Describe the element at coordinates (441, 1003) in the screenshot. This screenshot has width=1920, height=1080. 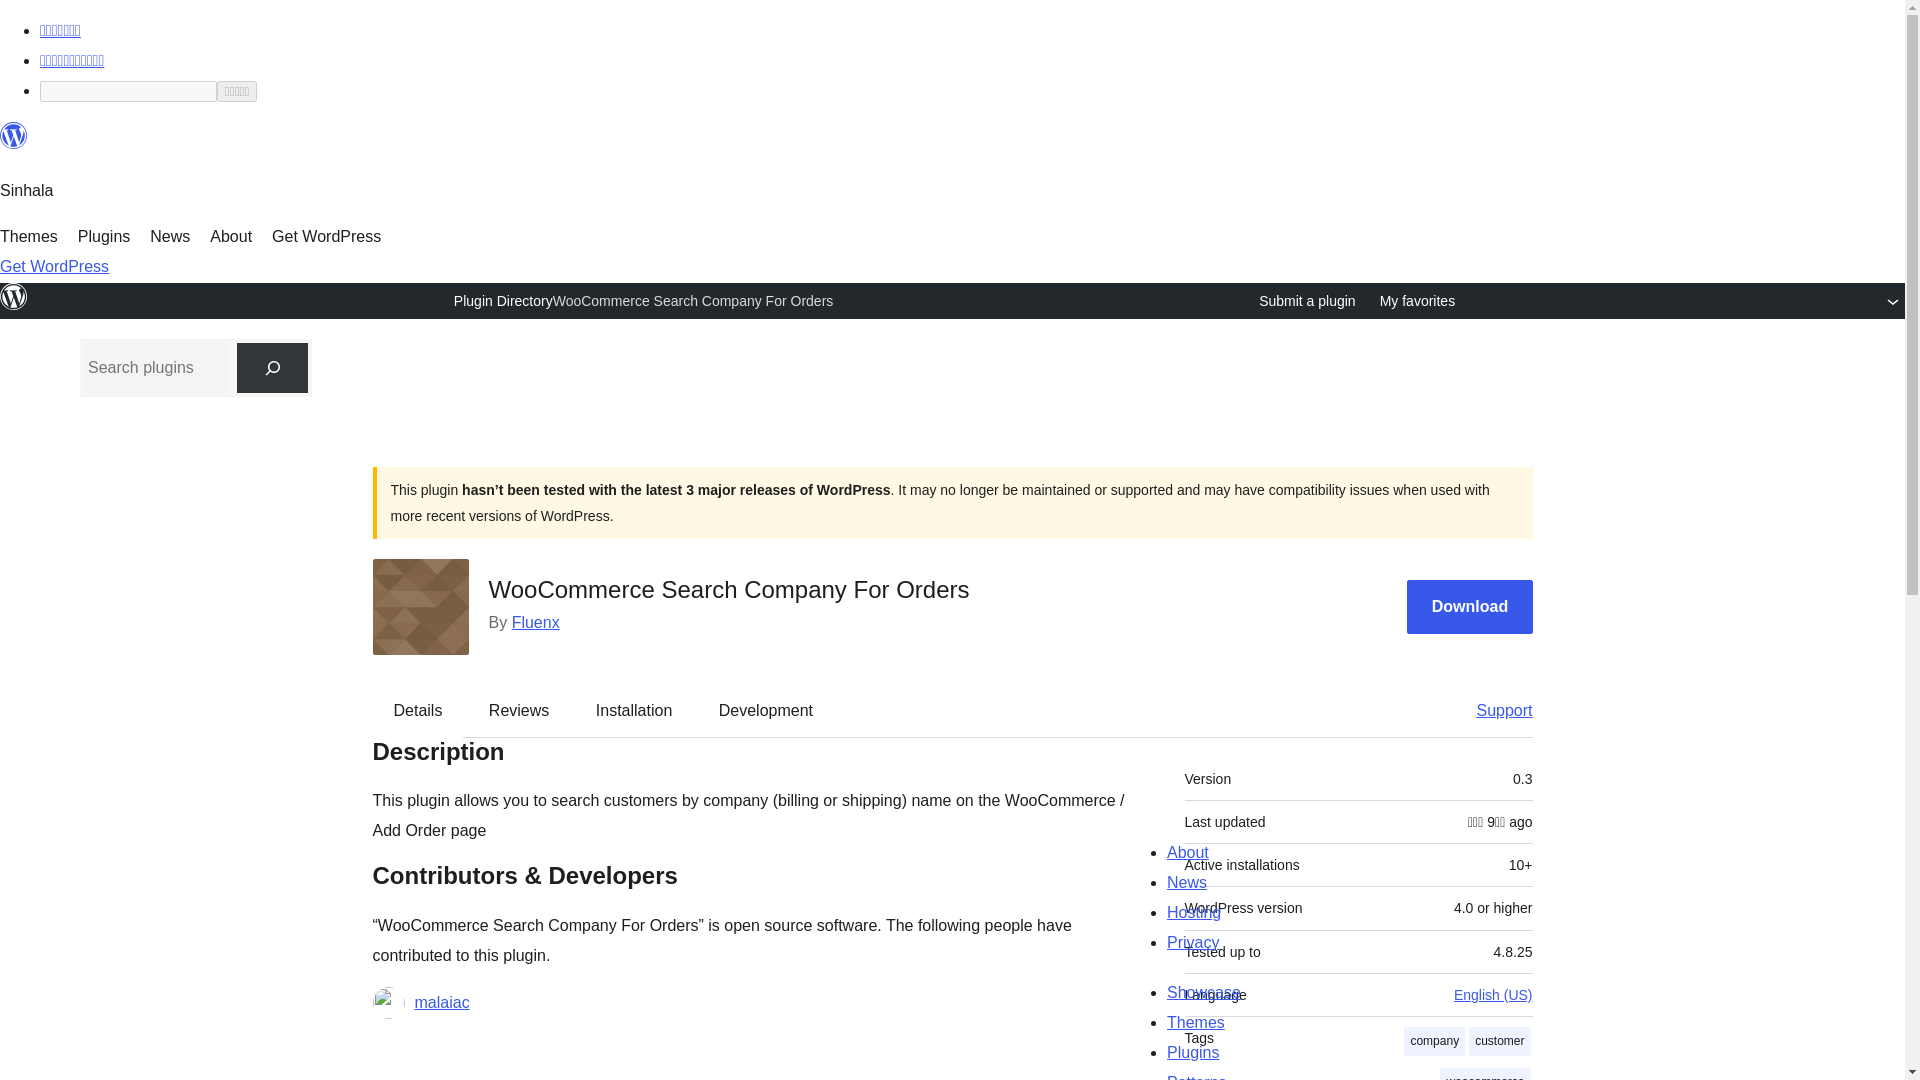
I see `malaiac` at that location.